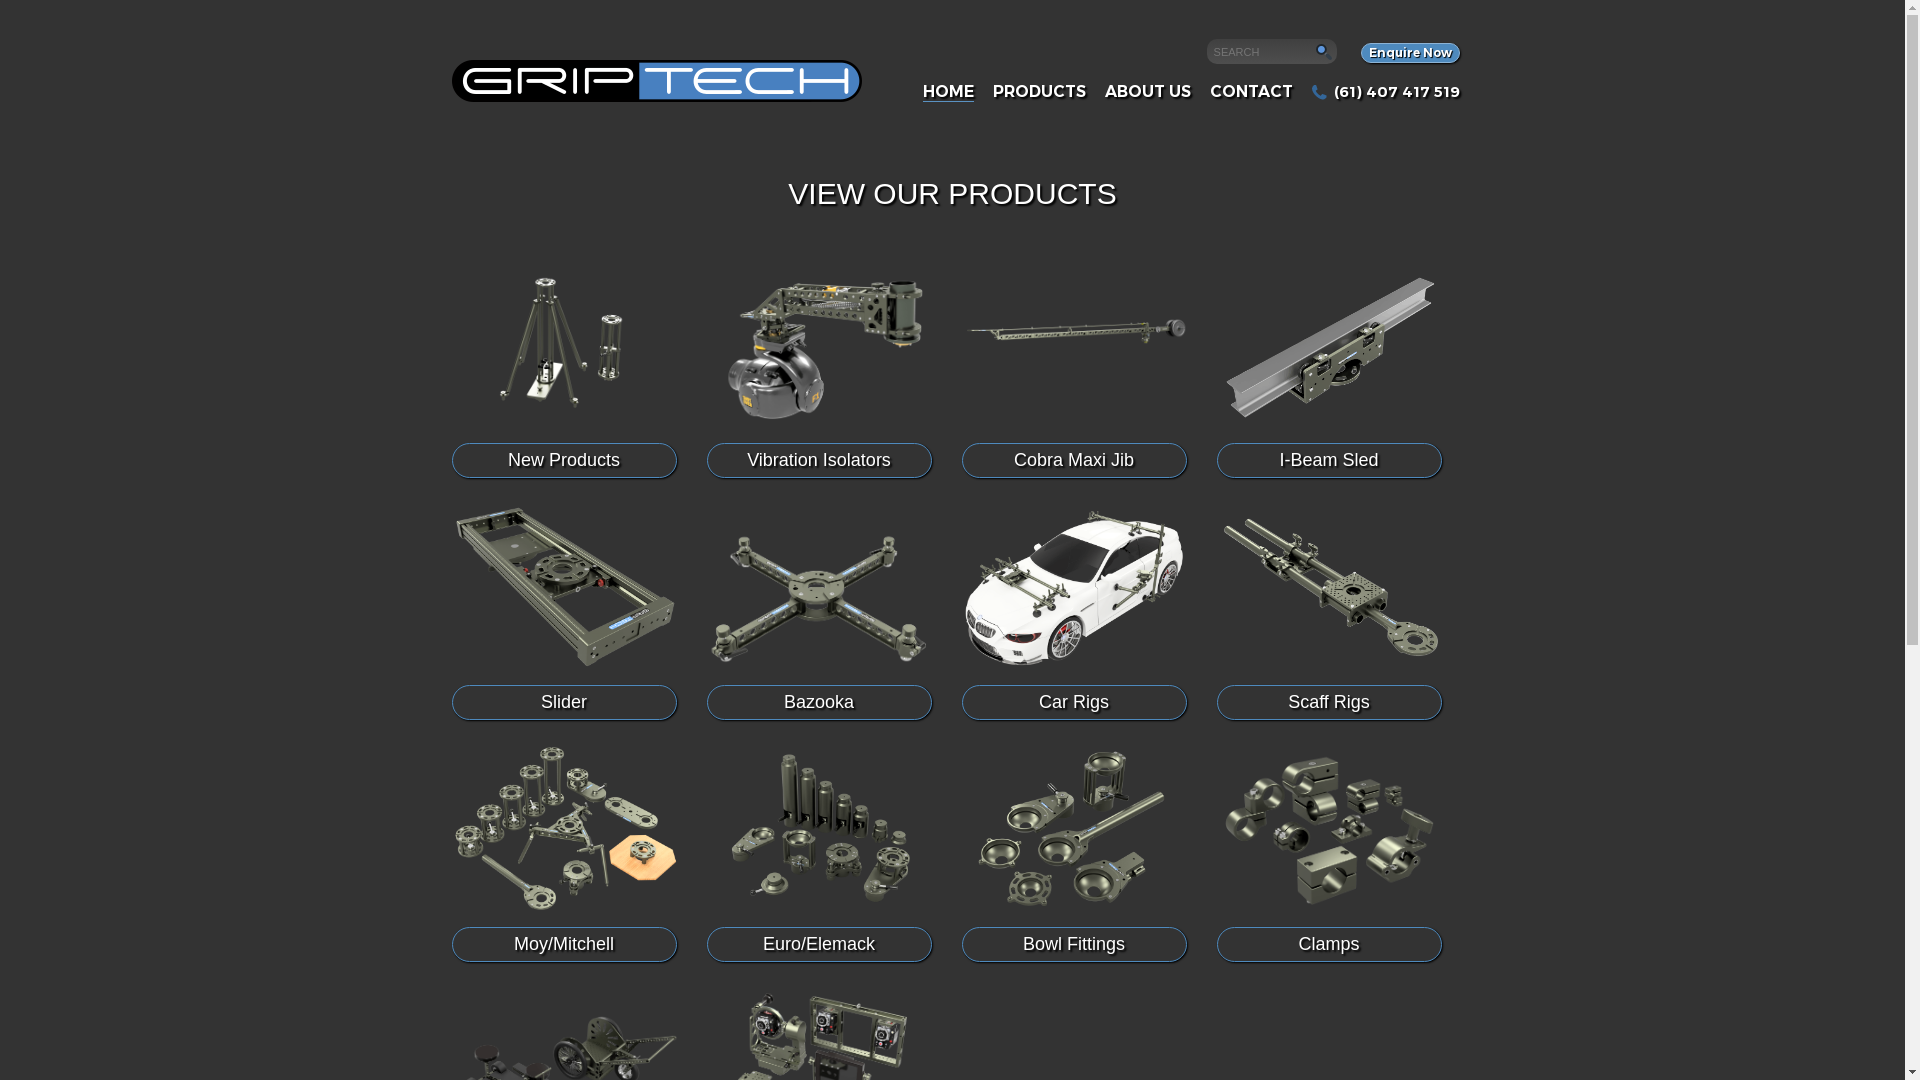 The width and height of the screenshot is (1920, 1080). What do you see at coordinates (1260, 51) in the screenshot?
I see `Search` at bounding box center [1260, 51].